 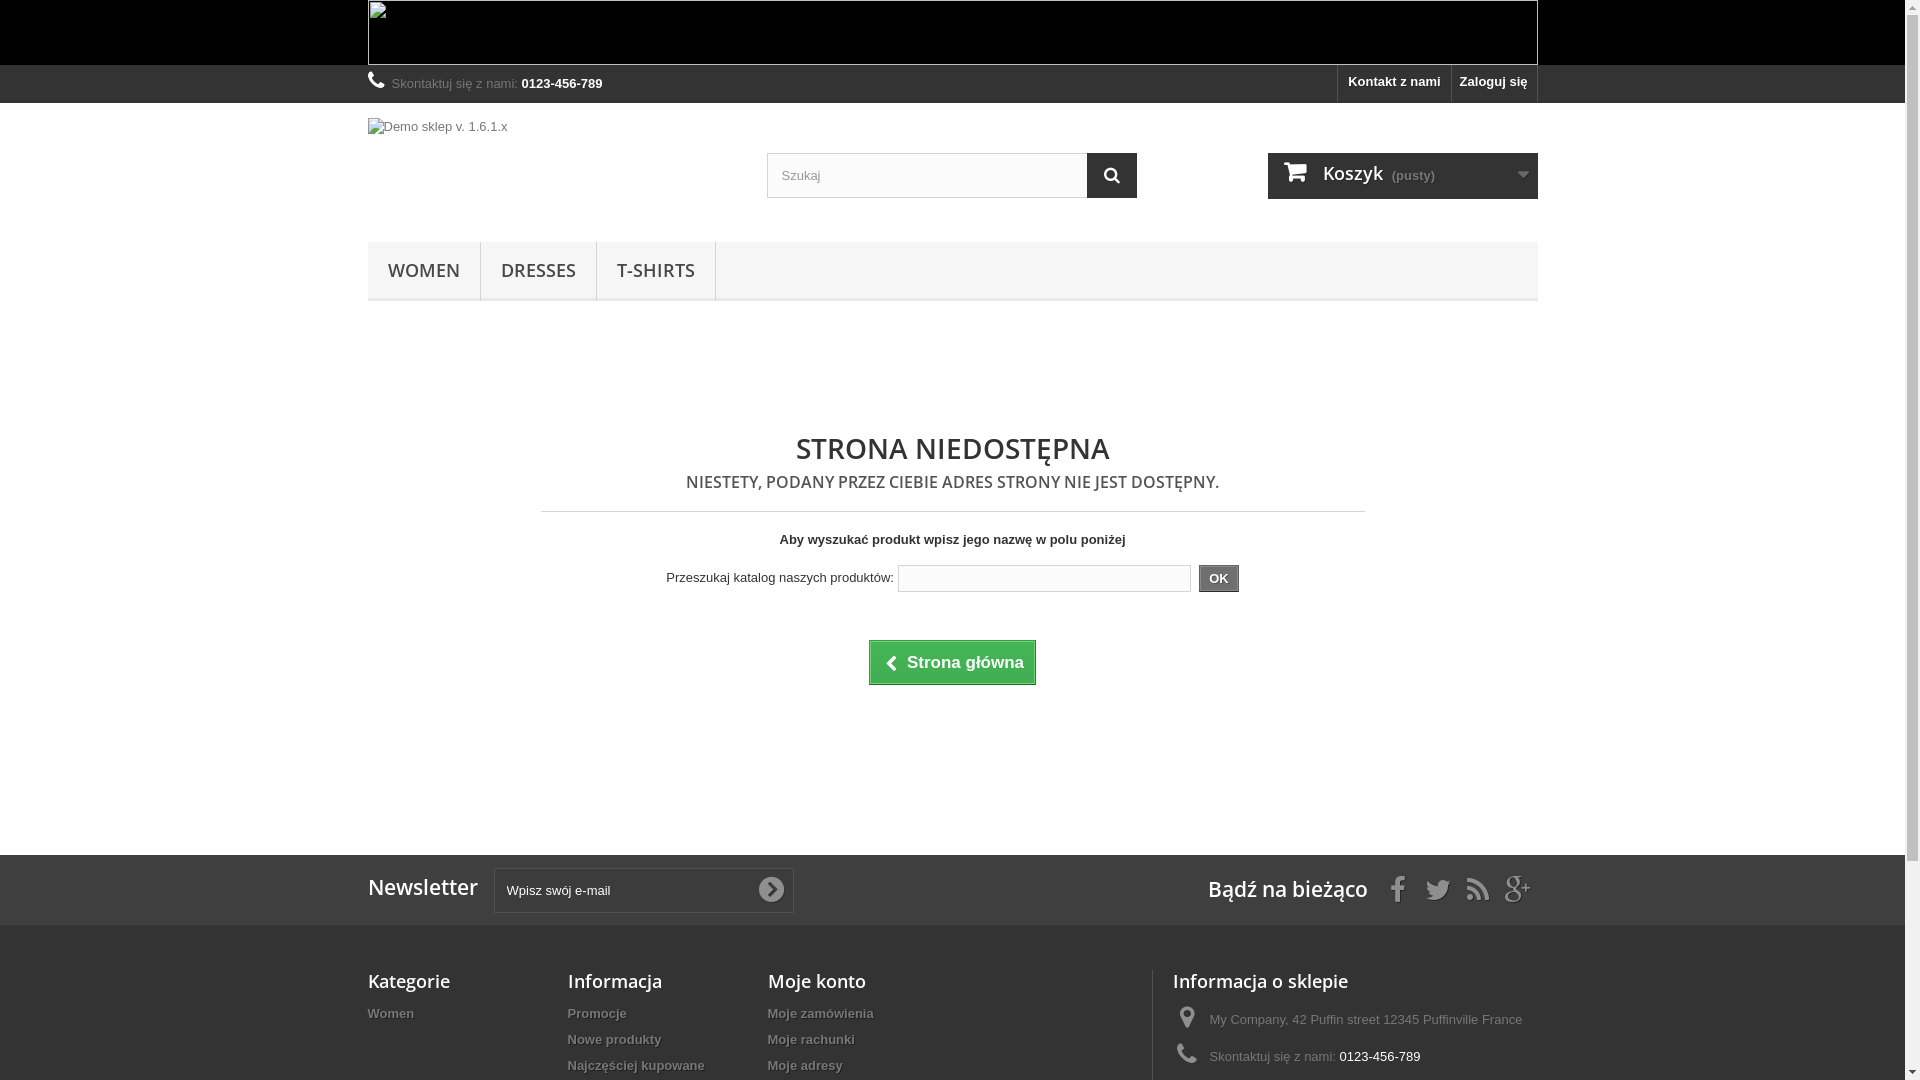 What do you see at coordinates (812, 1040) in the screenshot?
I see `Moje rachunki` at bounding box center [812, 1040].